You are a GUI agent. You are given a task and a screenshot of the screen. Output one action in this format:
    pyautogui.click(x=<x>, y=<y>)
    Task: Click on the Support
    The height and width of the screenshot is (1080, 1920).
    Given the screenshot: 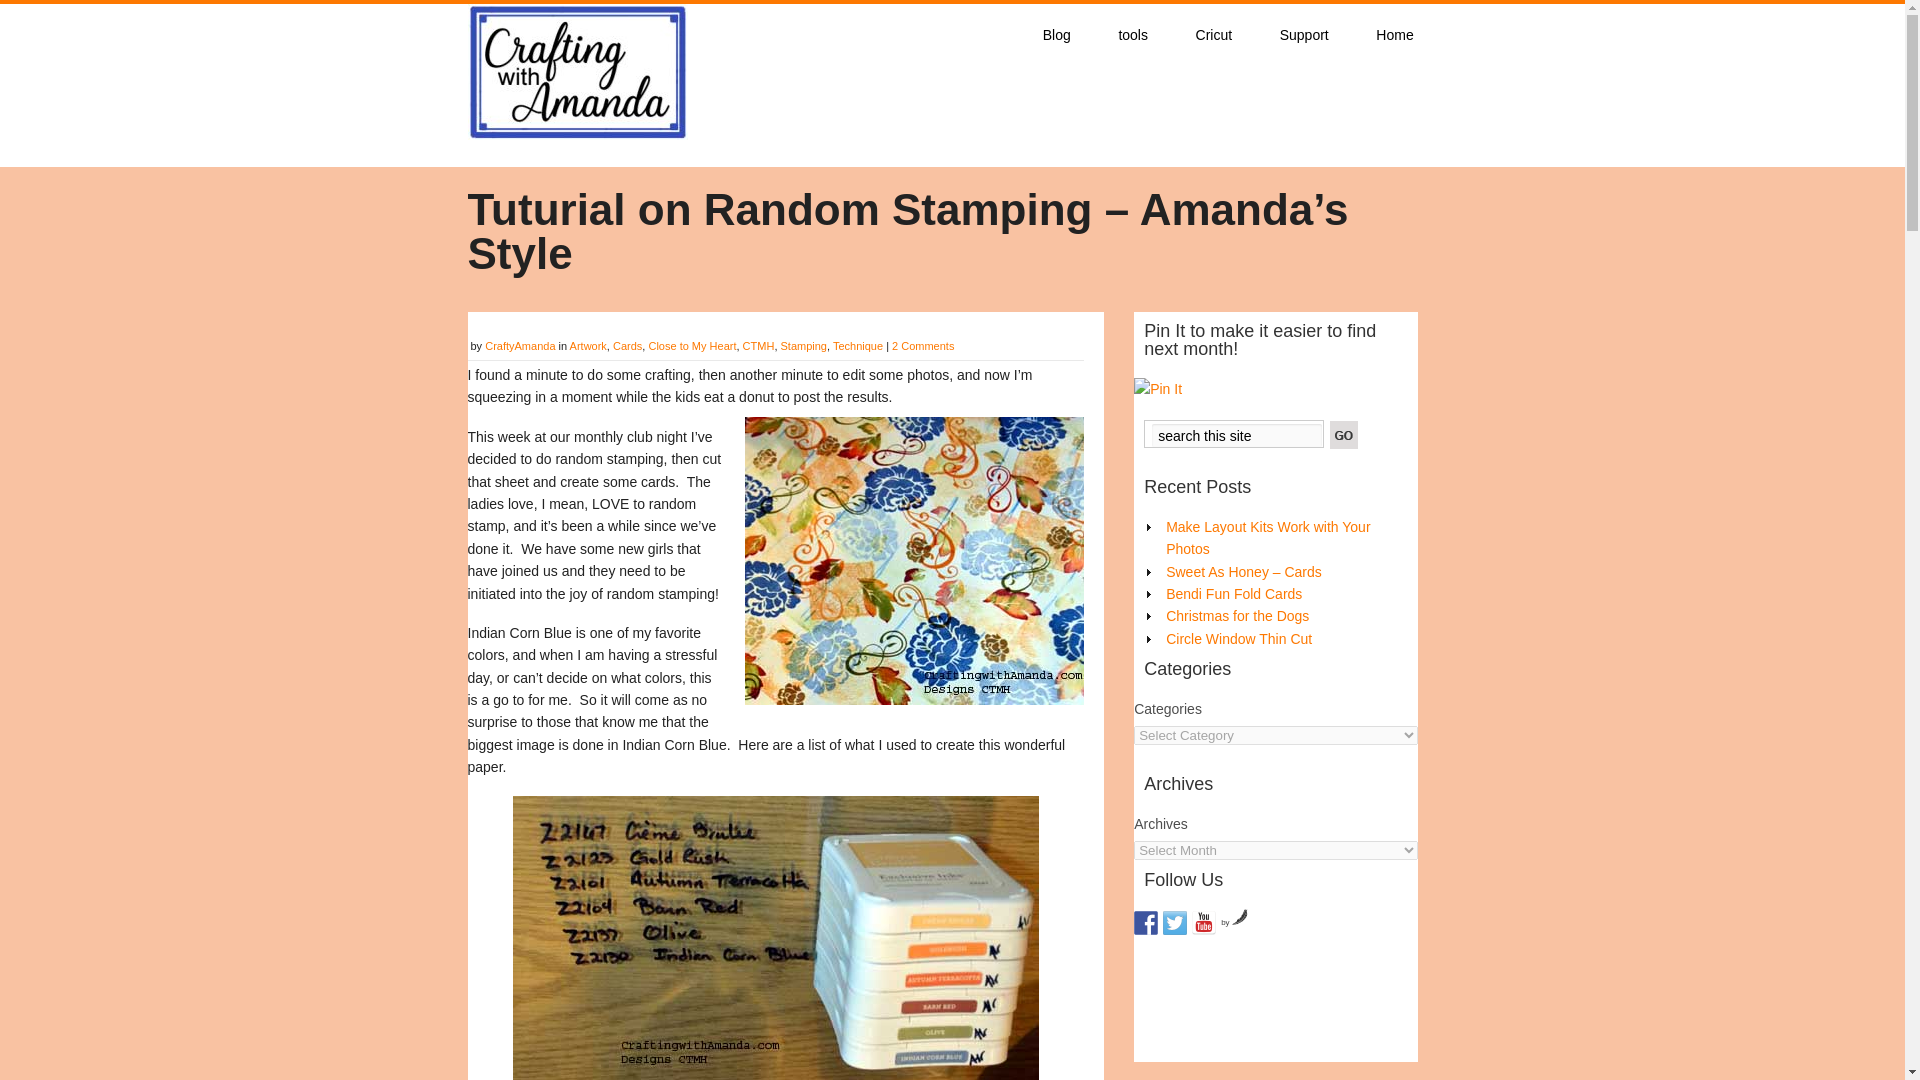 What is the action you would take?
    pyautogui.click(x=1304, y=34)
    